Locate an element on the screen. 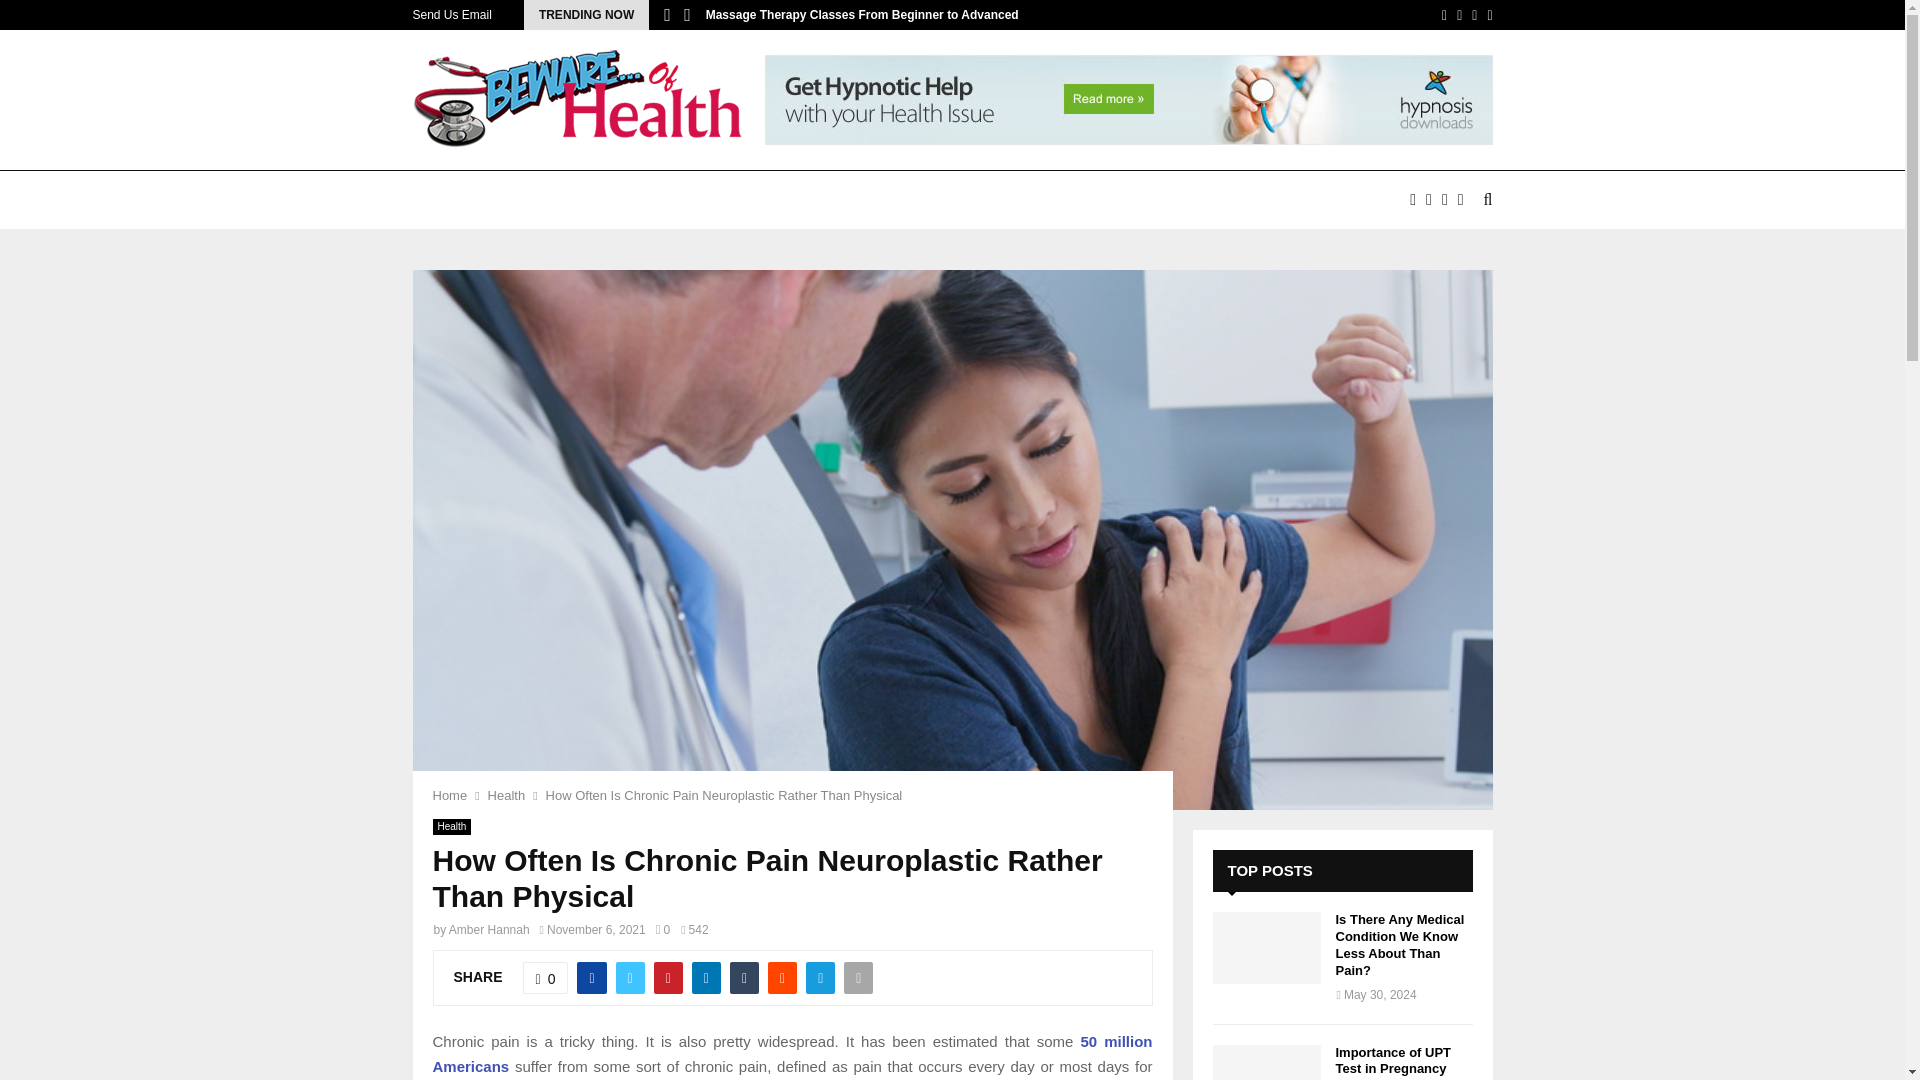 Image resolution: width=1920 pixels, height=1080 pixels. TREATMENT is located at coordinates (1294, 200).